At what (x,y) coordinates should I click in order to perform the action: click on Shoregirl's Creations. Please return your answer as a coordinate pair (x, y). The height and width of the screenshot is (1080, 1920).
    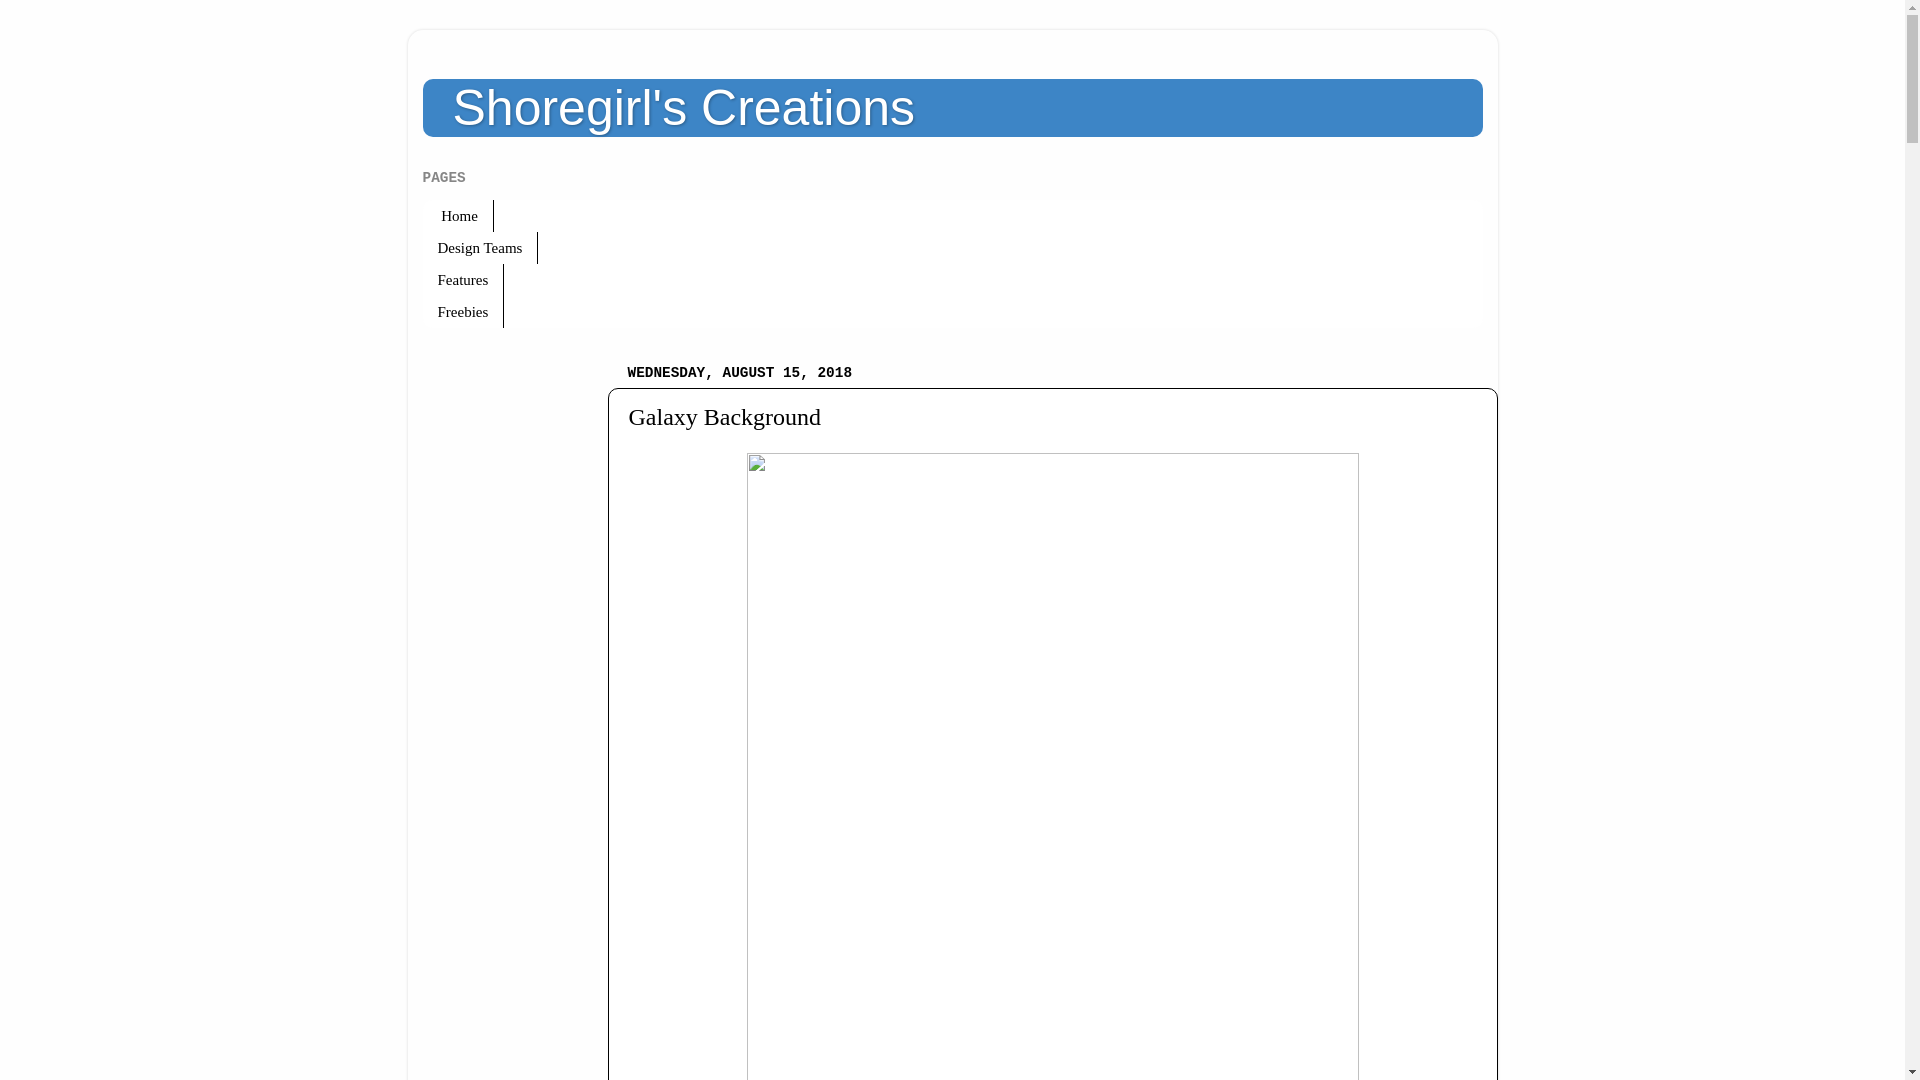
    Looking at the image, I should click on (683, 108).